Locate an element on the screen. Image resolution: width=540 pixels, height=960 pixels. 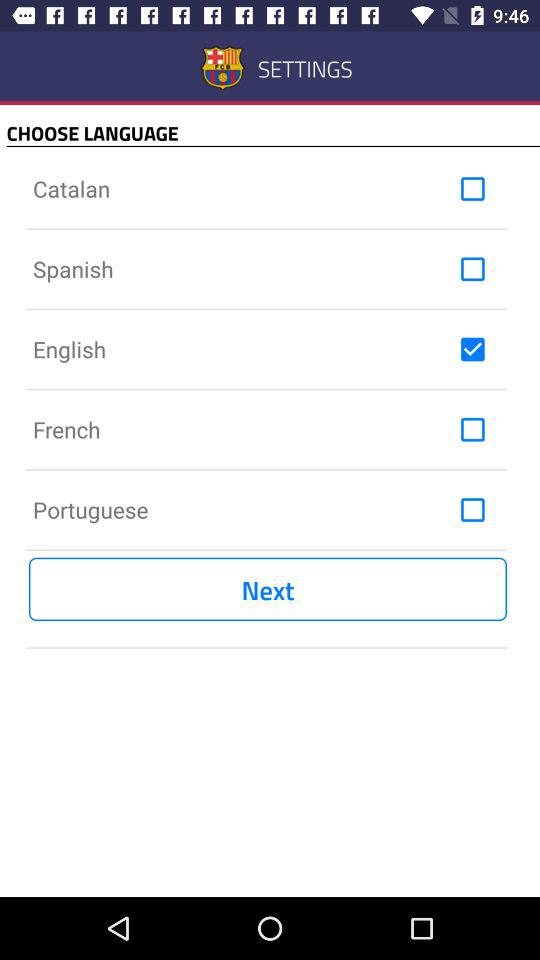
select language is located at coordinates (472, 349).